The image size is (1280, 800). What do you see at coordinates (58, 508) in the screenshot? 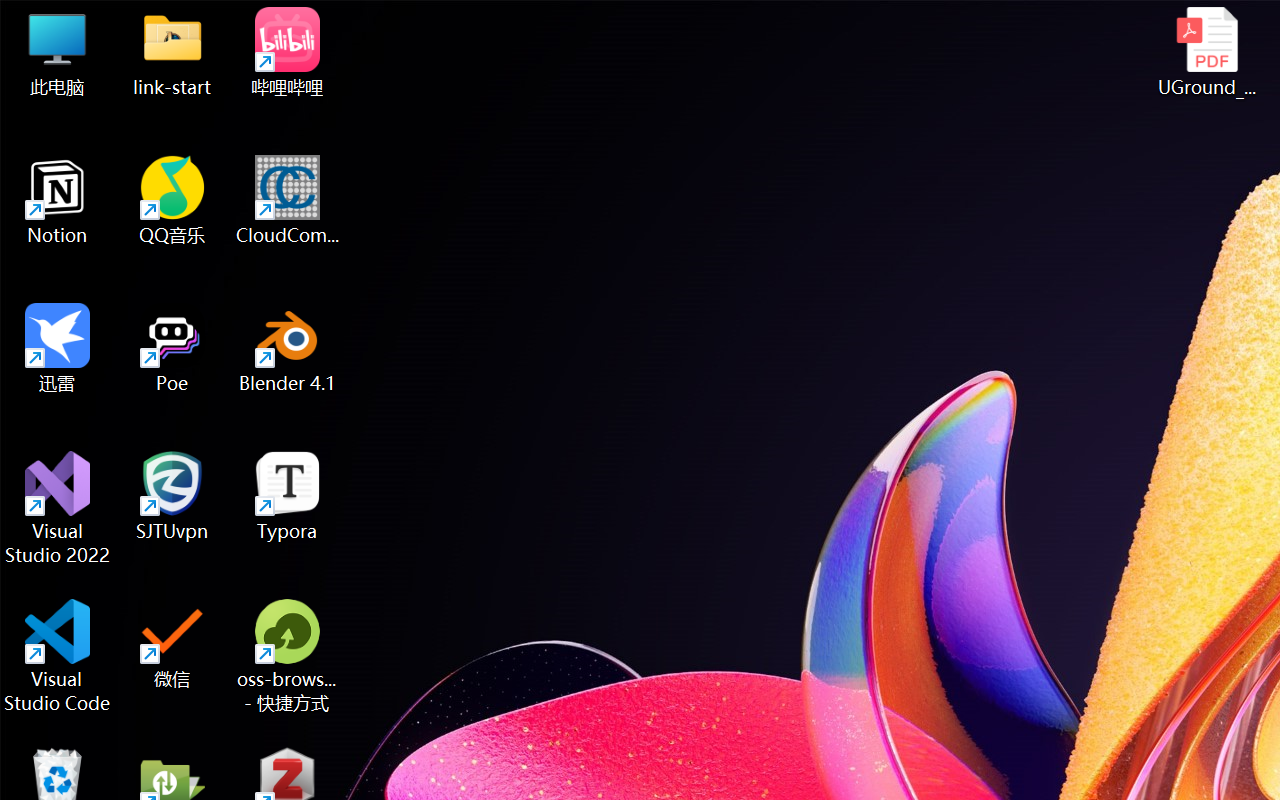
I see `Visual Studio 2022` at bounding box center [58, 508].